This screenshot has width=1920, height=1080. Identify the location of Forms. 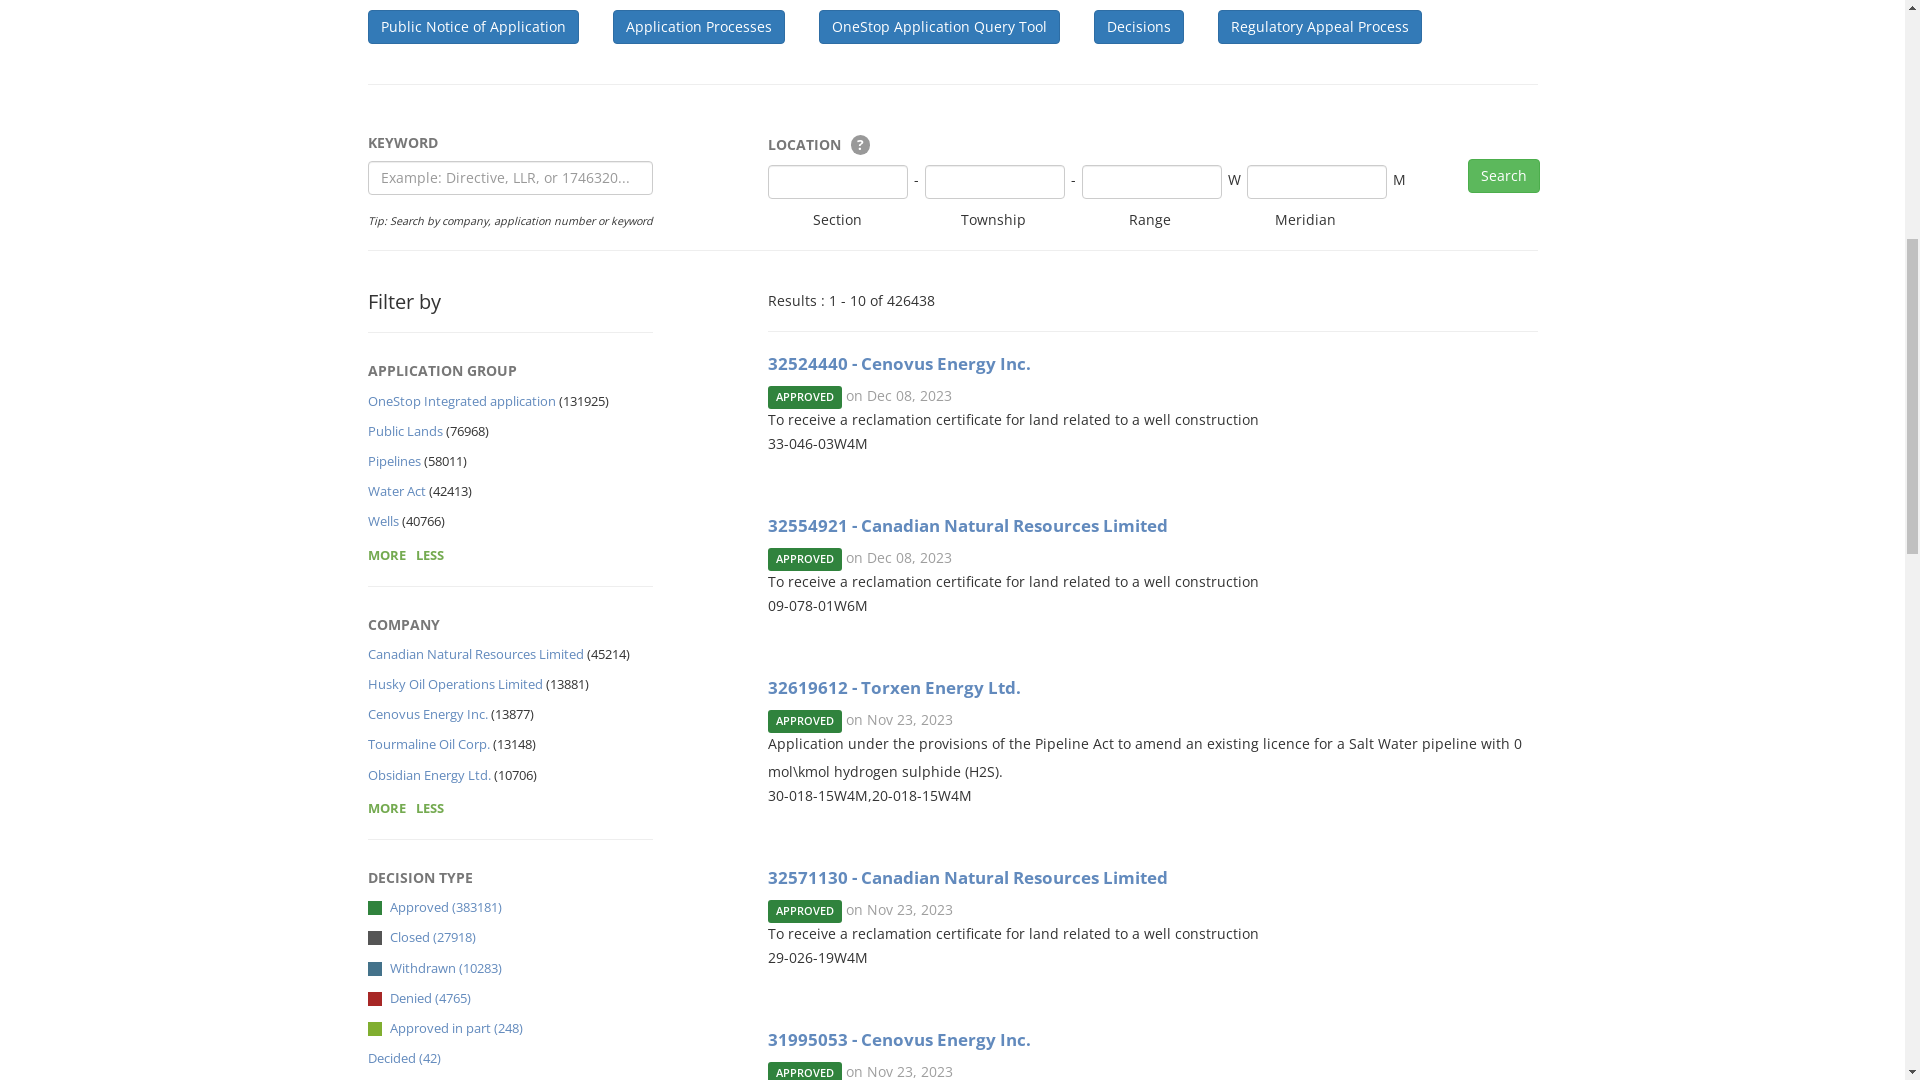
(1175, 29).